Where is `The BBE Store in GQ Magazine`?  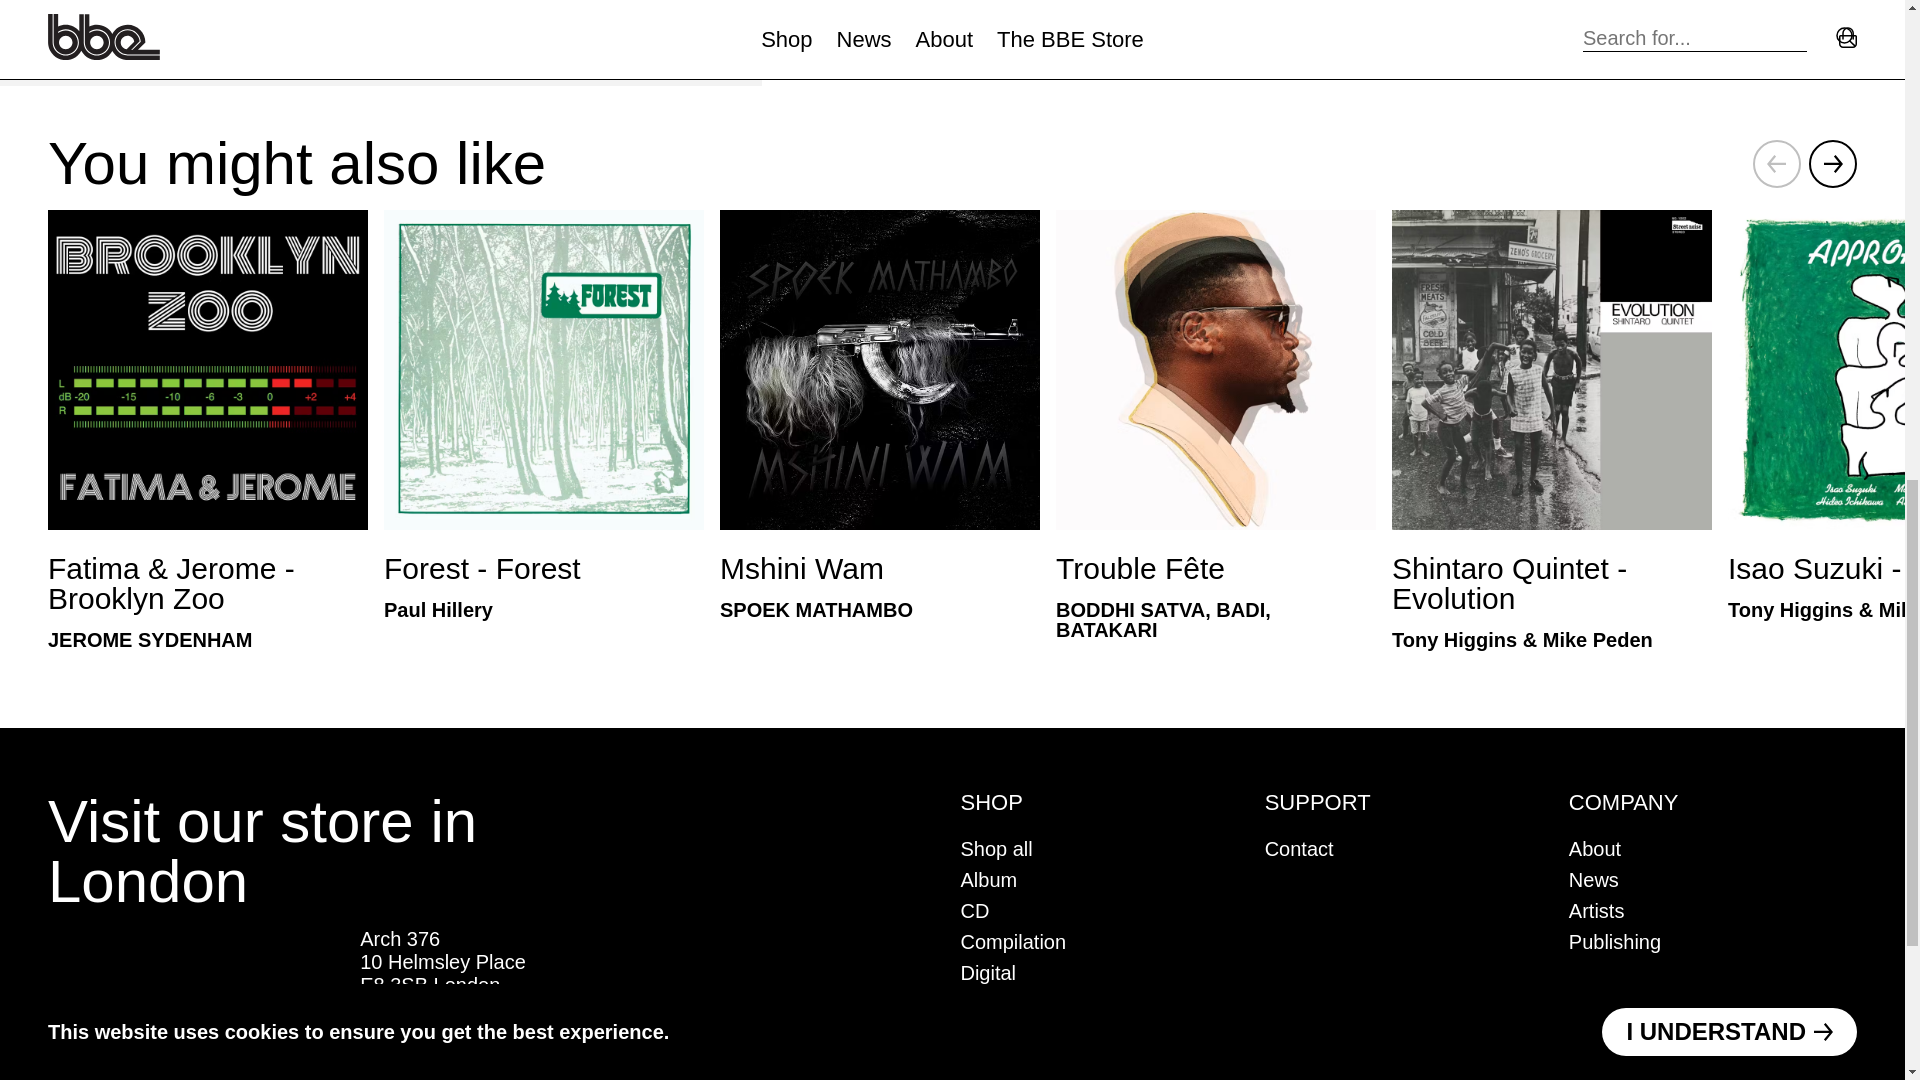
The BBE Store in GQ Magazine is located at coordinates (196, 995).